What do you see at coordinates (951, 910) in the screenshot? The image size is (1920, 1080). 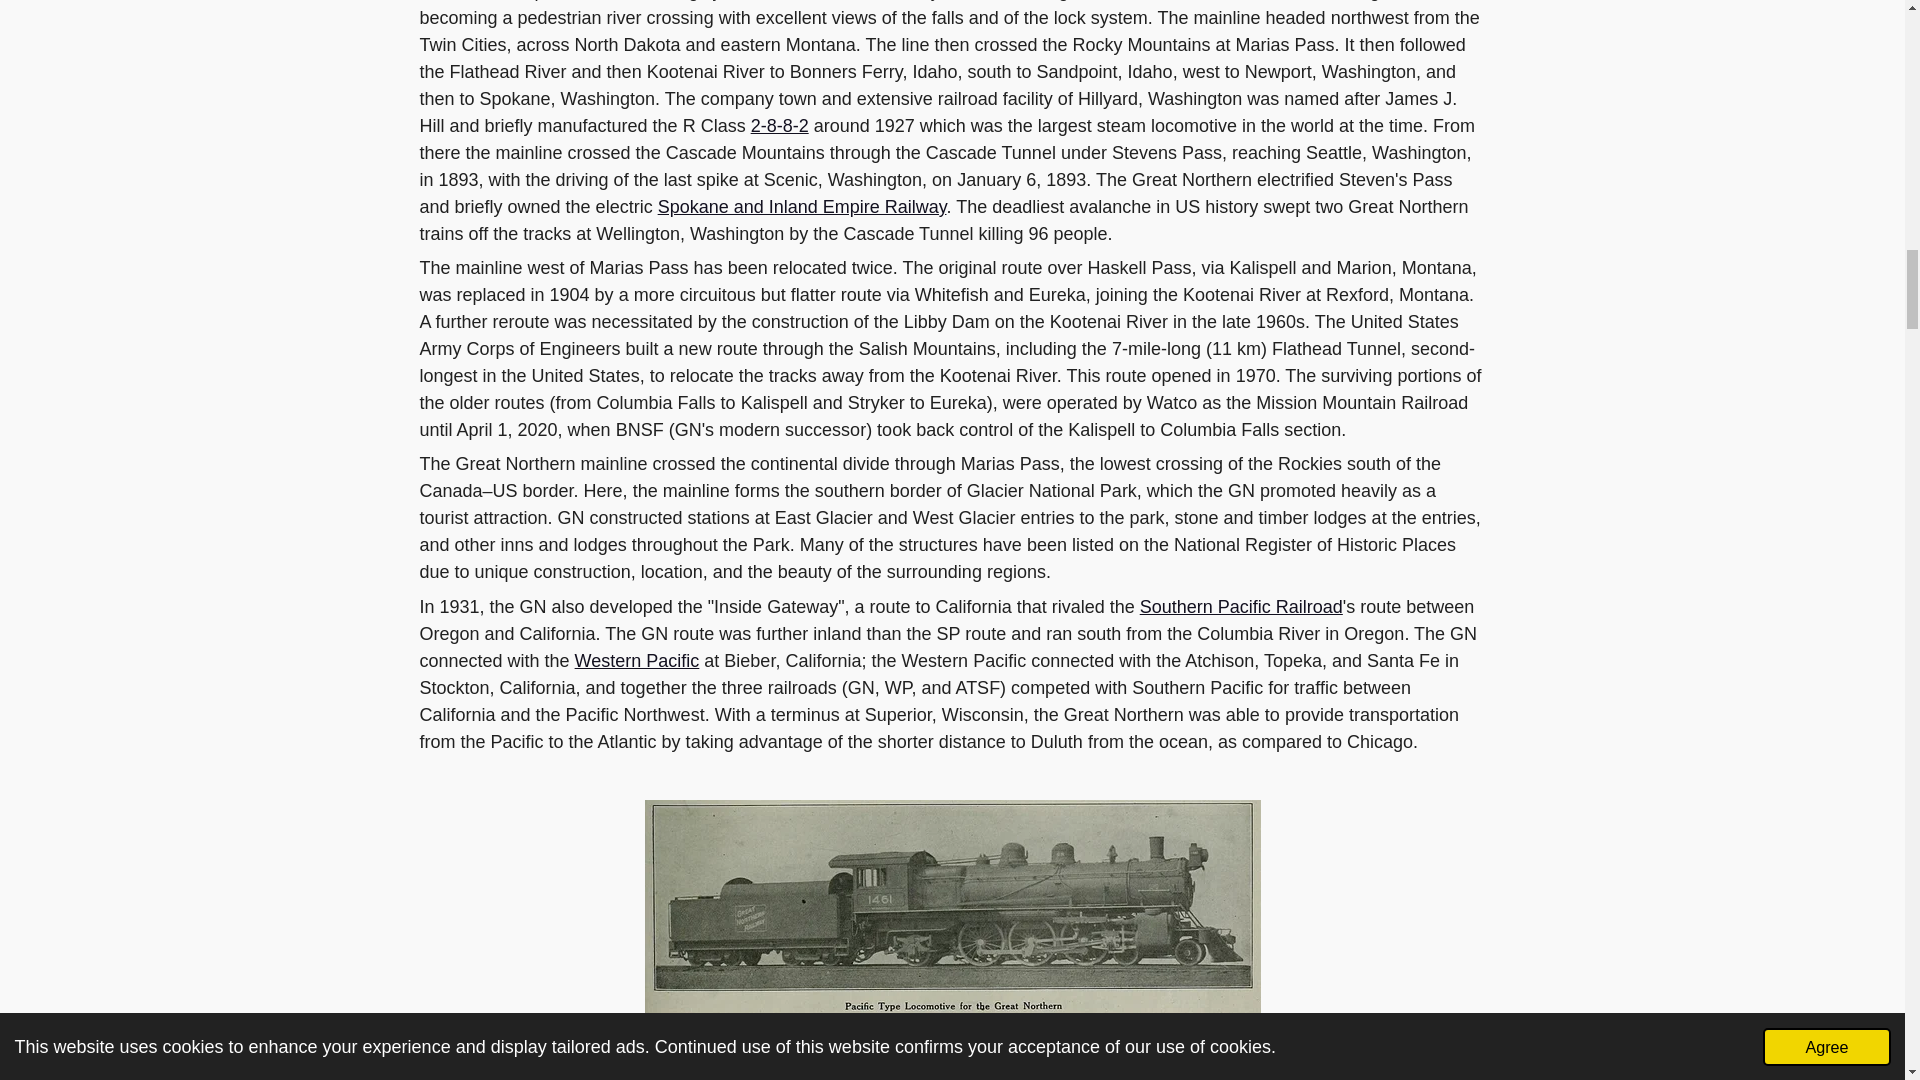 I see `Show large version` at bounding box center [951, 910].